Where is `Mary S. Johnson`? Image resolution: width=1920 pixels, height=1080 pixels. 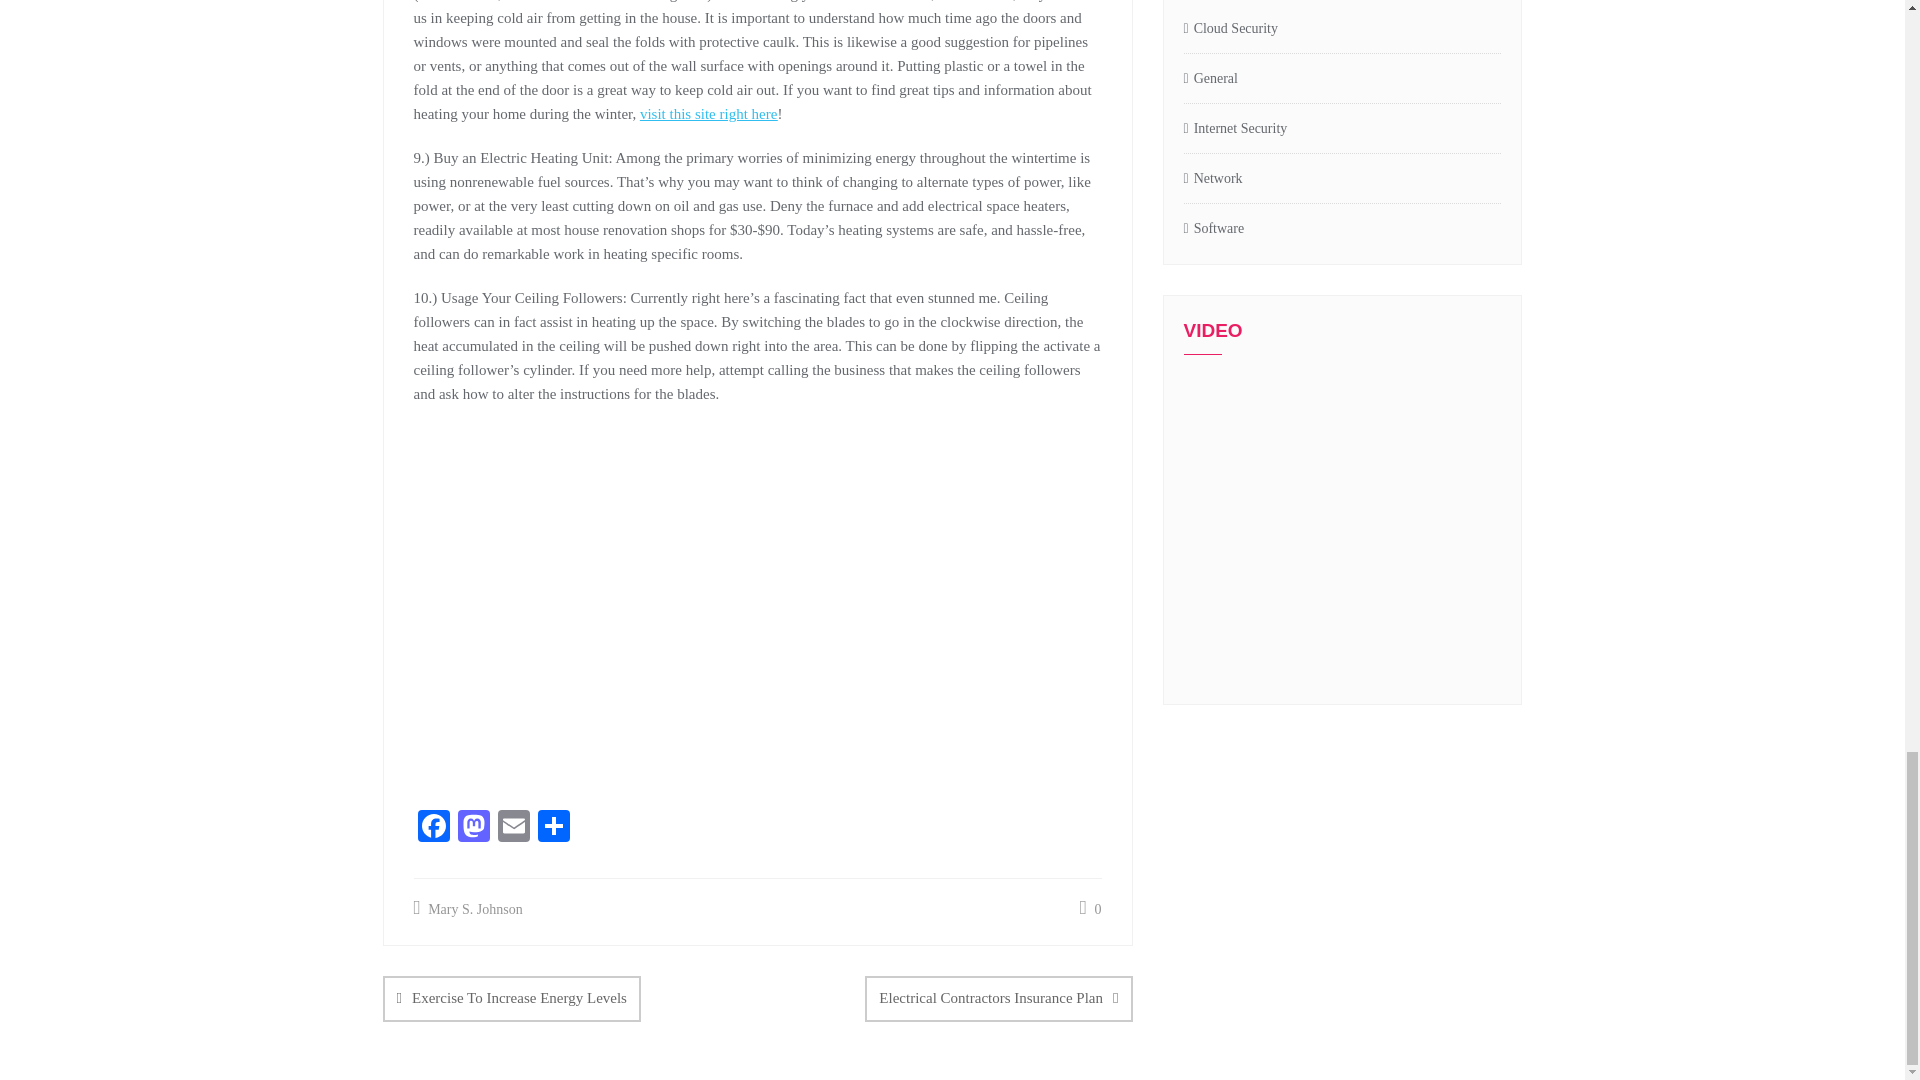
Mary S. Johnson is located at coordinates (468, 910).